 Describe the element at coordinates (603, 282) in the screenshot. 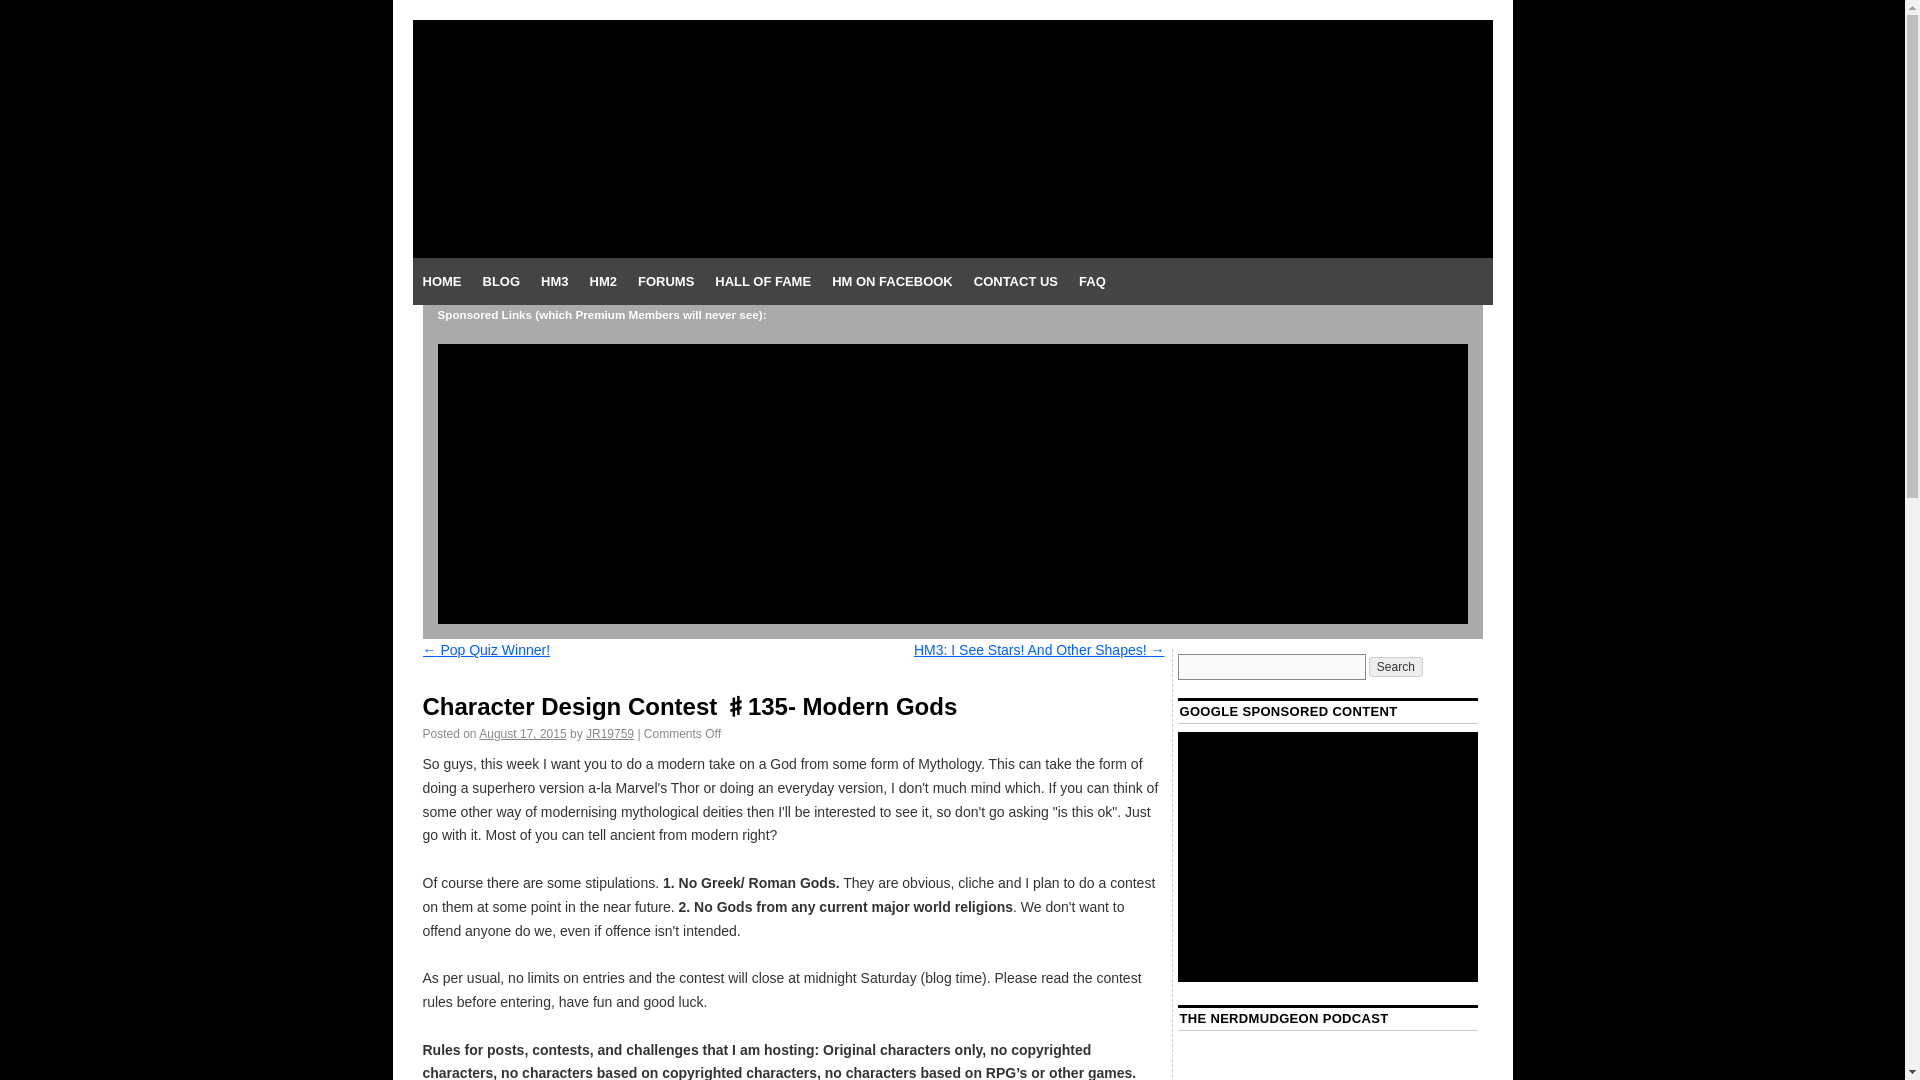

I see `HM2` at that location.